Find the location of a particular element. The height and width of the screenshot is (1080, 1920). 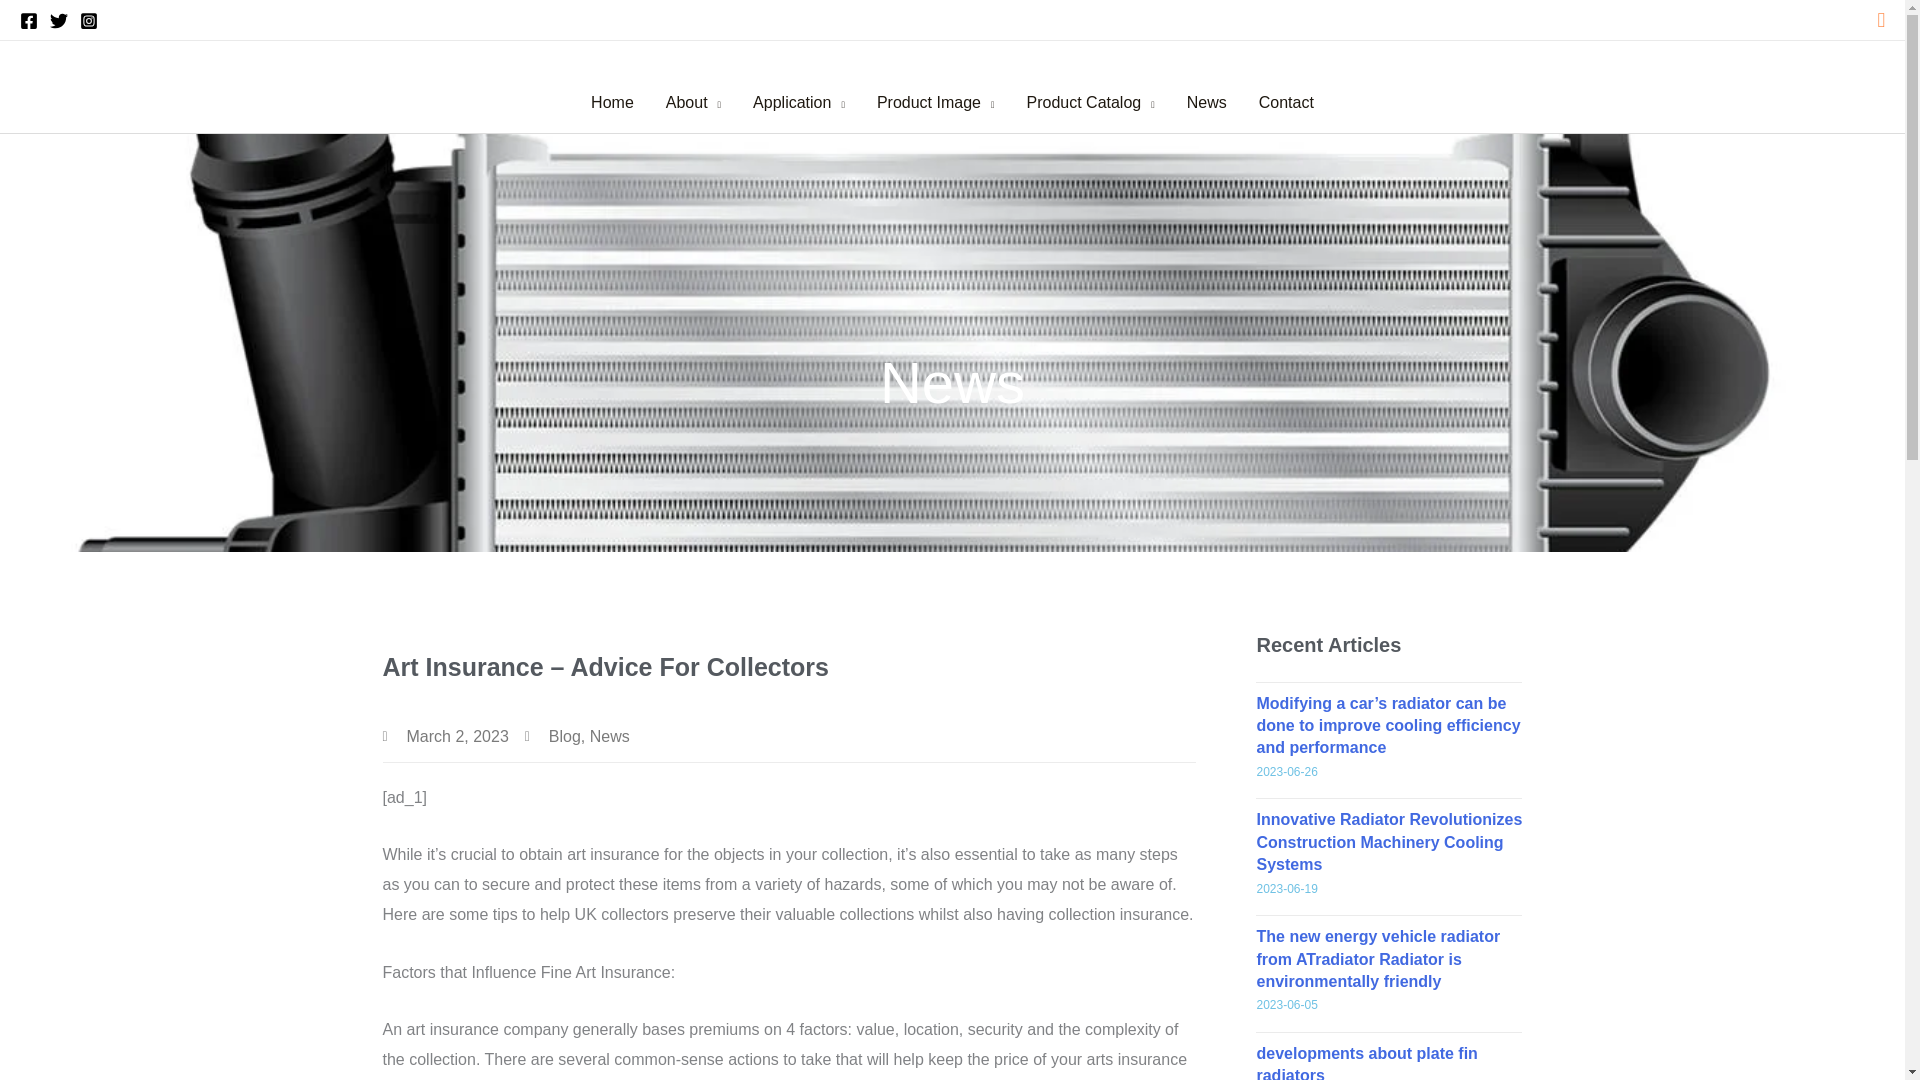

Application is located at coordinates (798, 102).